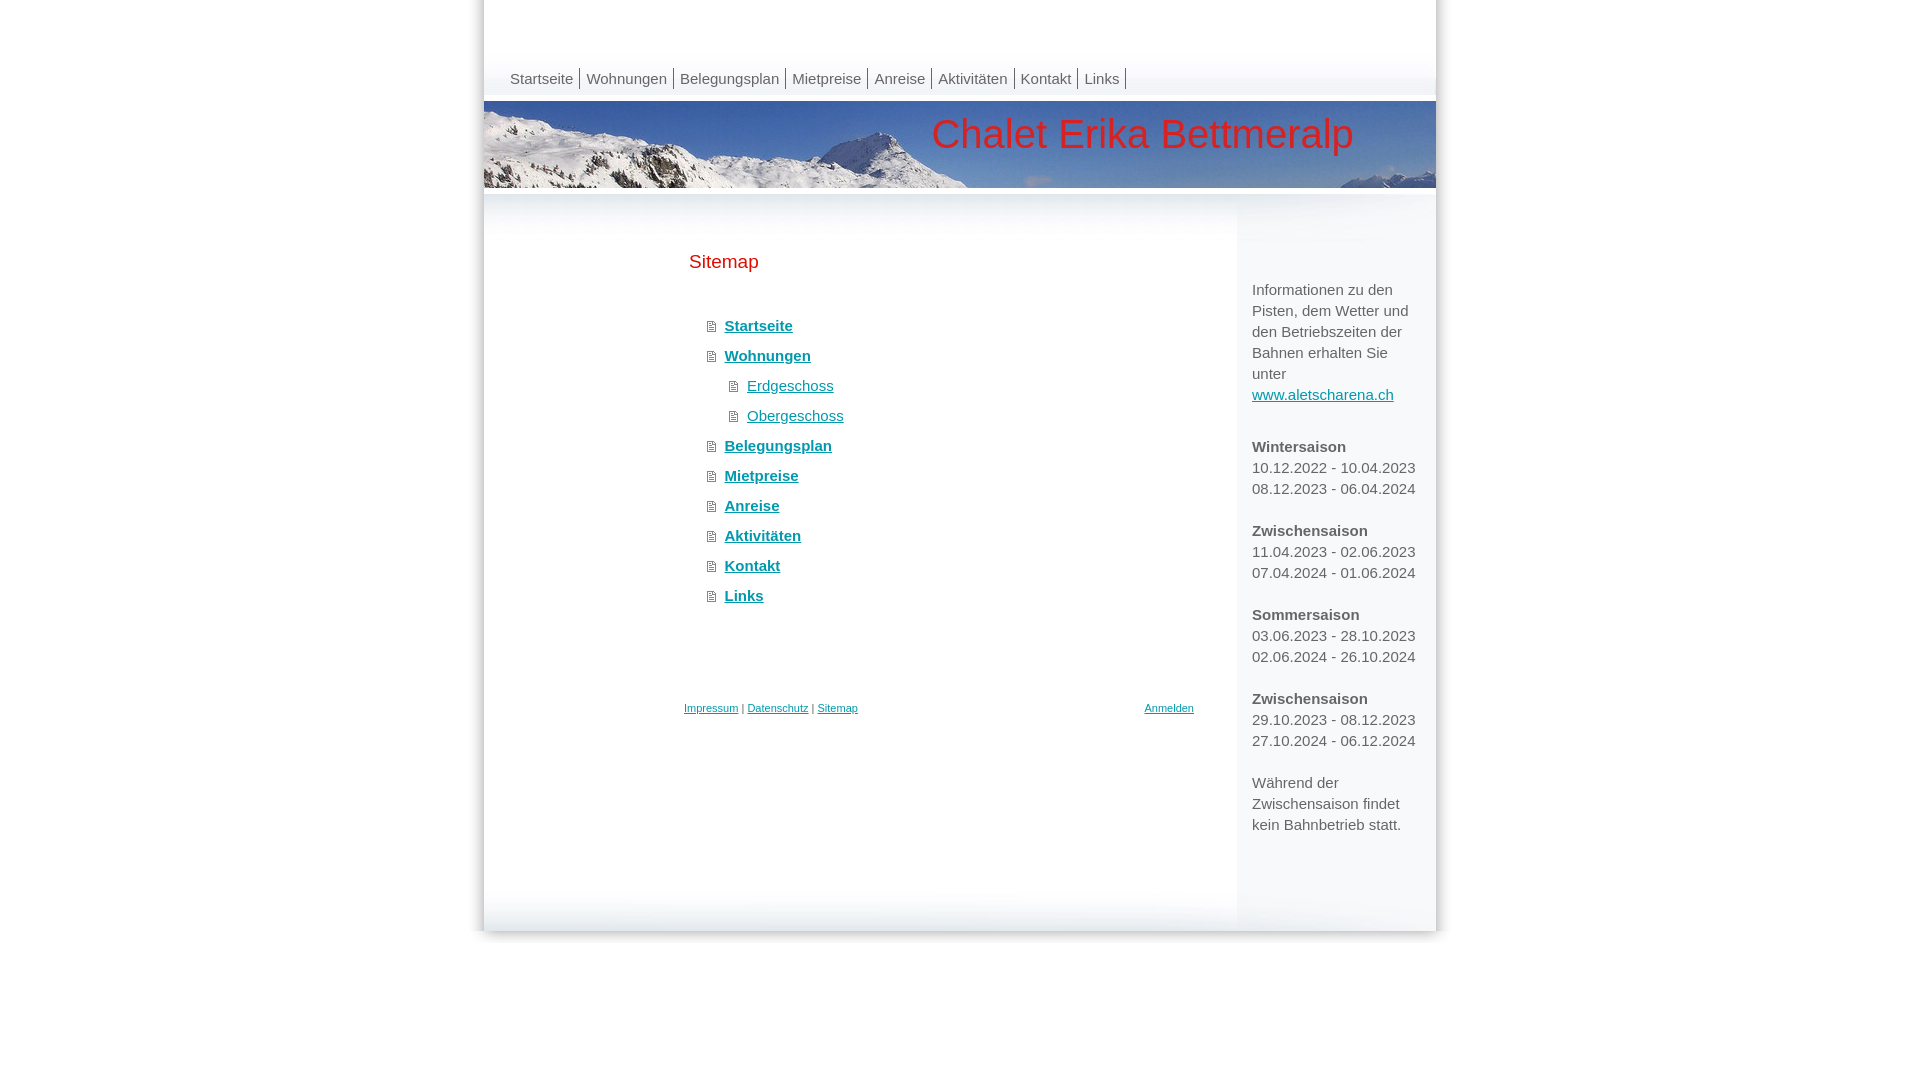 This screenshot has height=1080, width=1920. I want to click on Mietpreise, so click(950, 476).